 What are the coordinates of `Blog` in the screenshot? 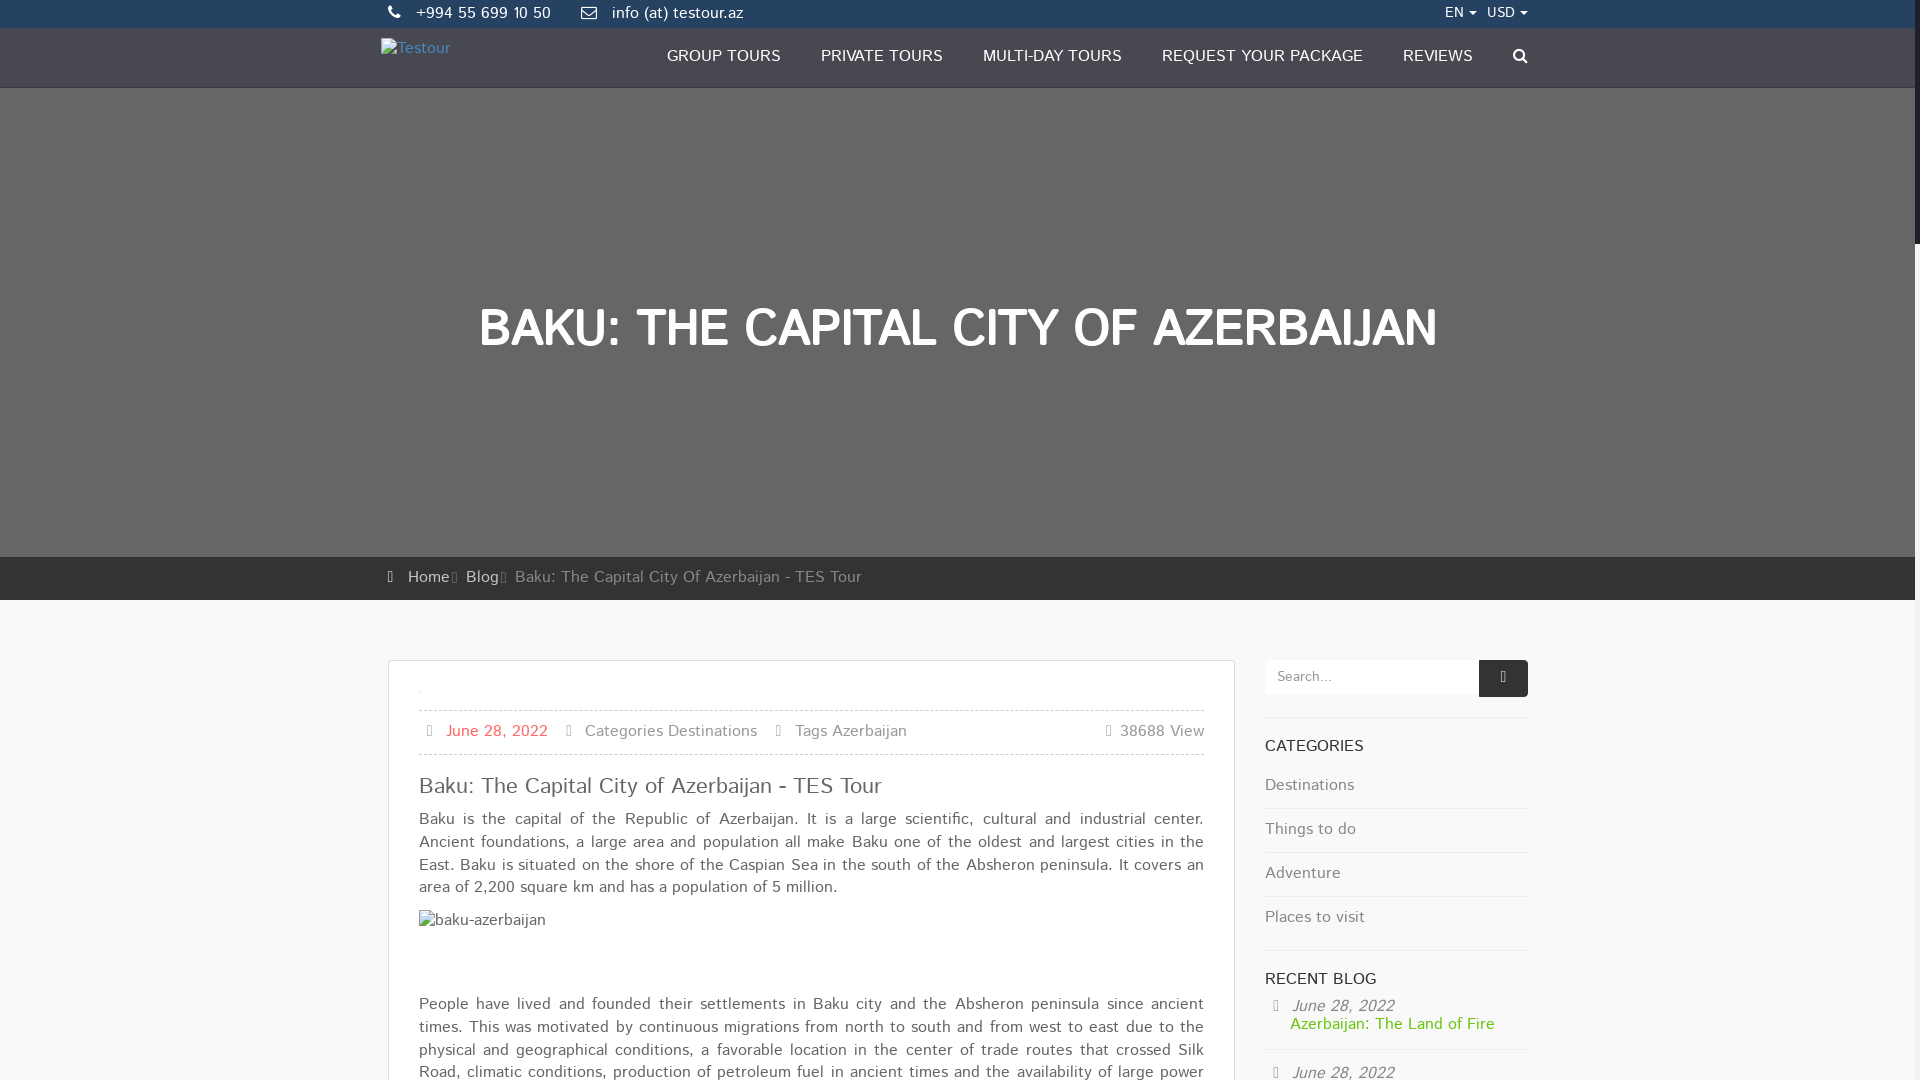 It's located at (482, 578).